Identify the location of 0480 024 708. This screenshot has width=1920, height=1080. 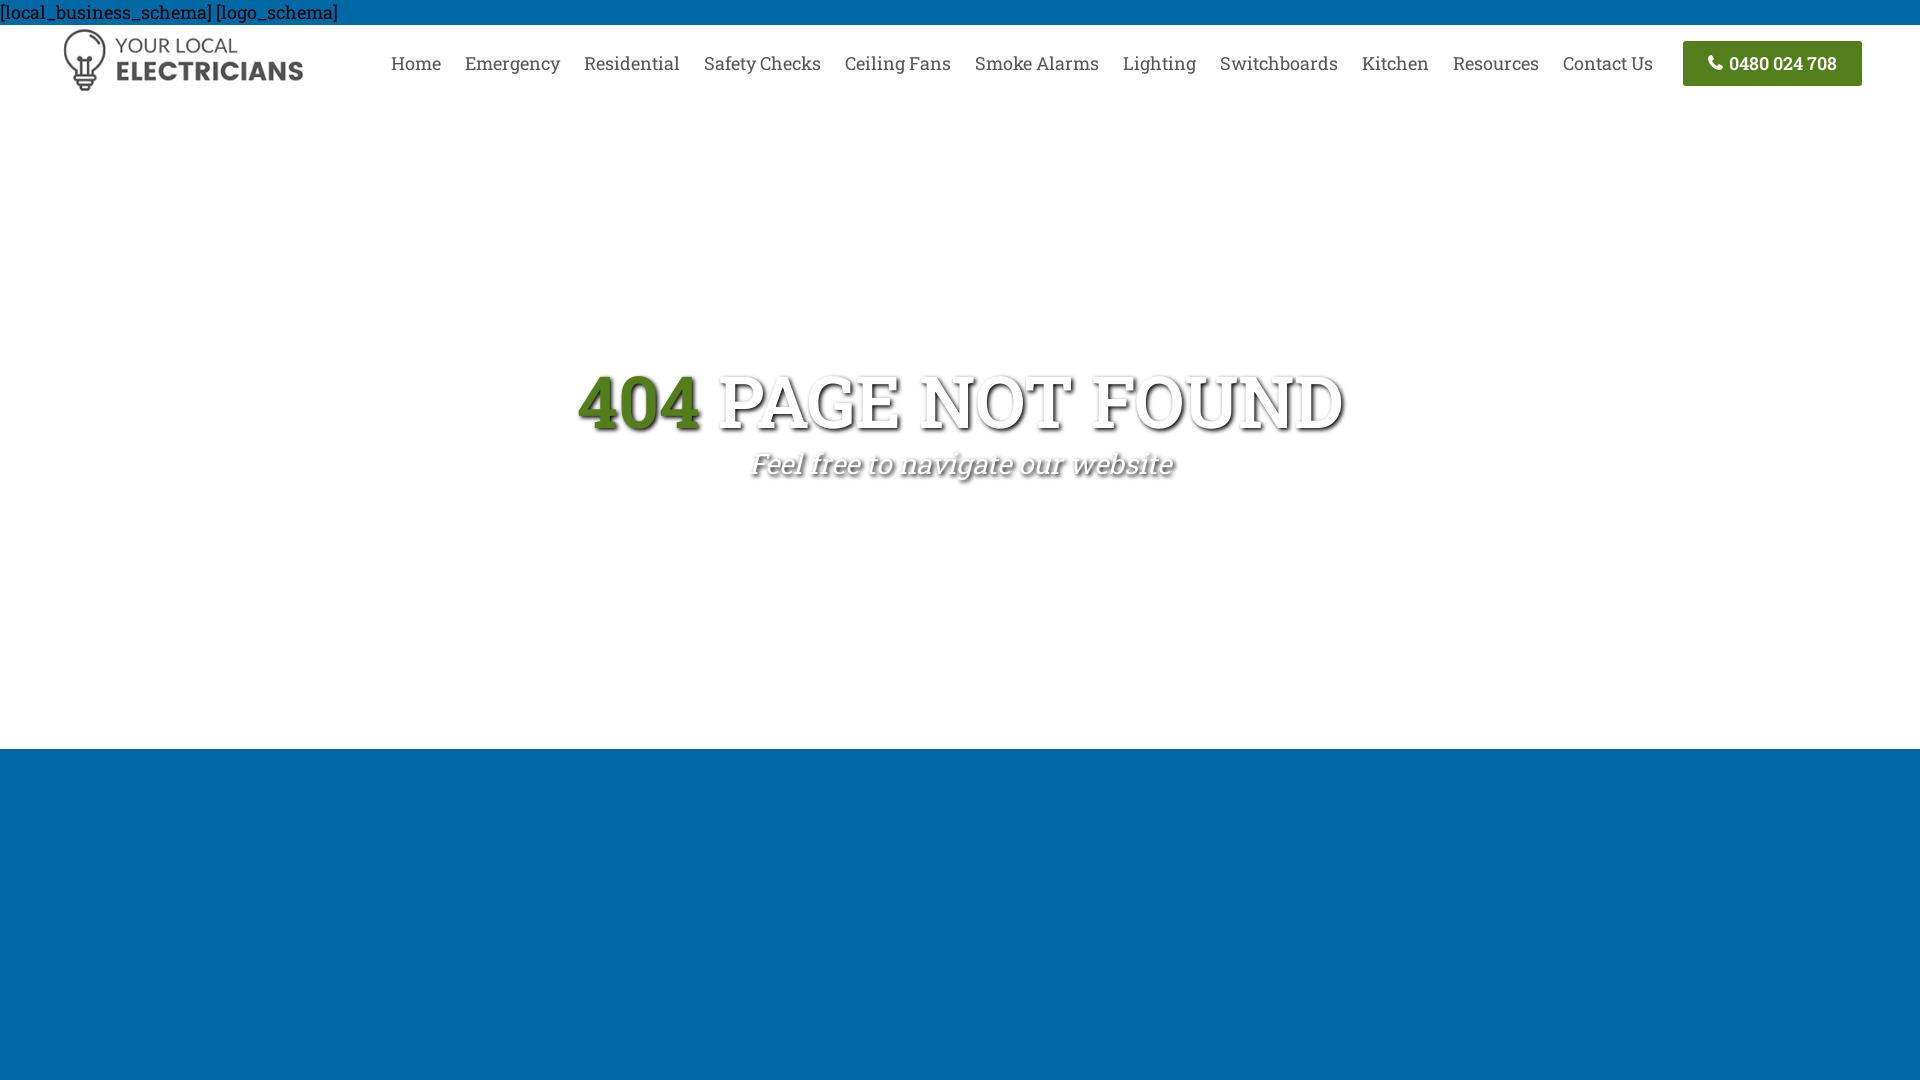
(1772, 64).